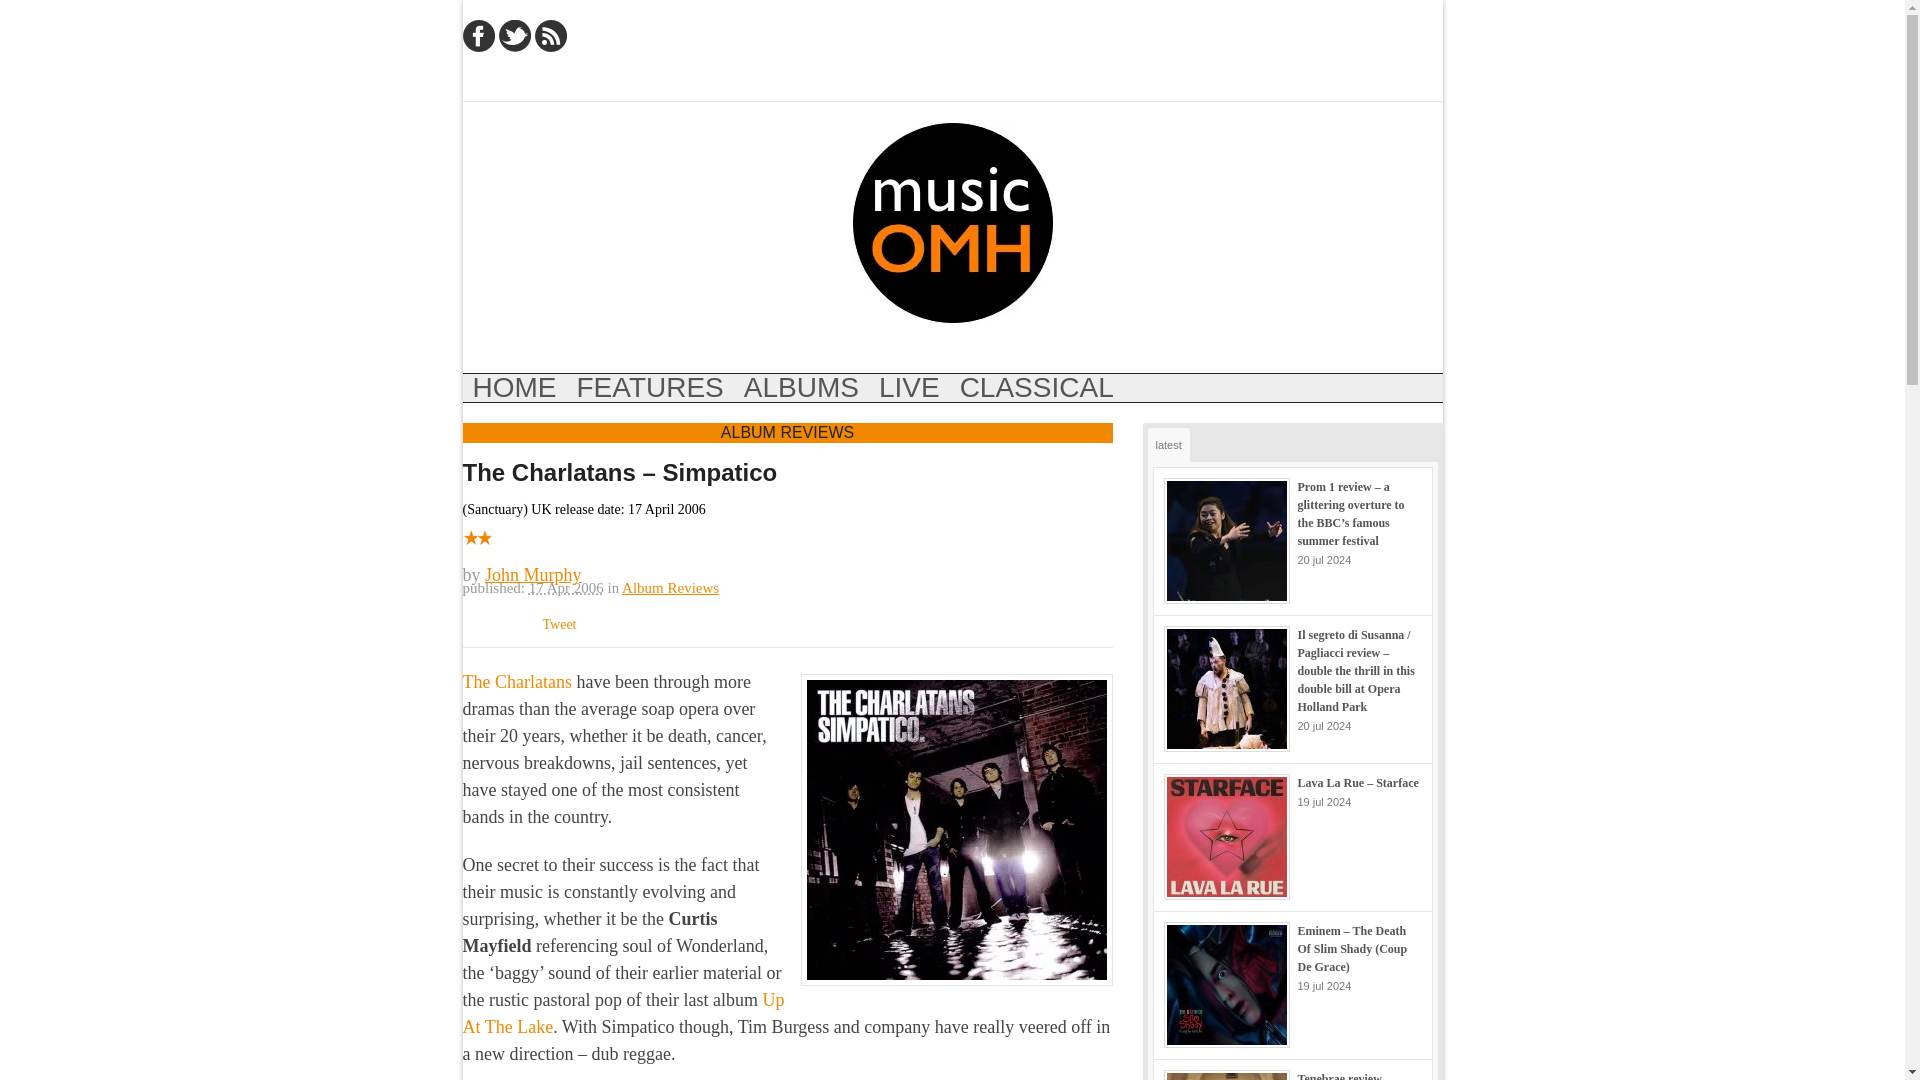  Describe the element at coordinates (670, 588) in the screenshot. I see `Album Reviews` at that location.